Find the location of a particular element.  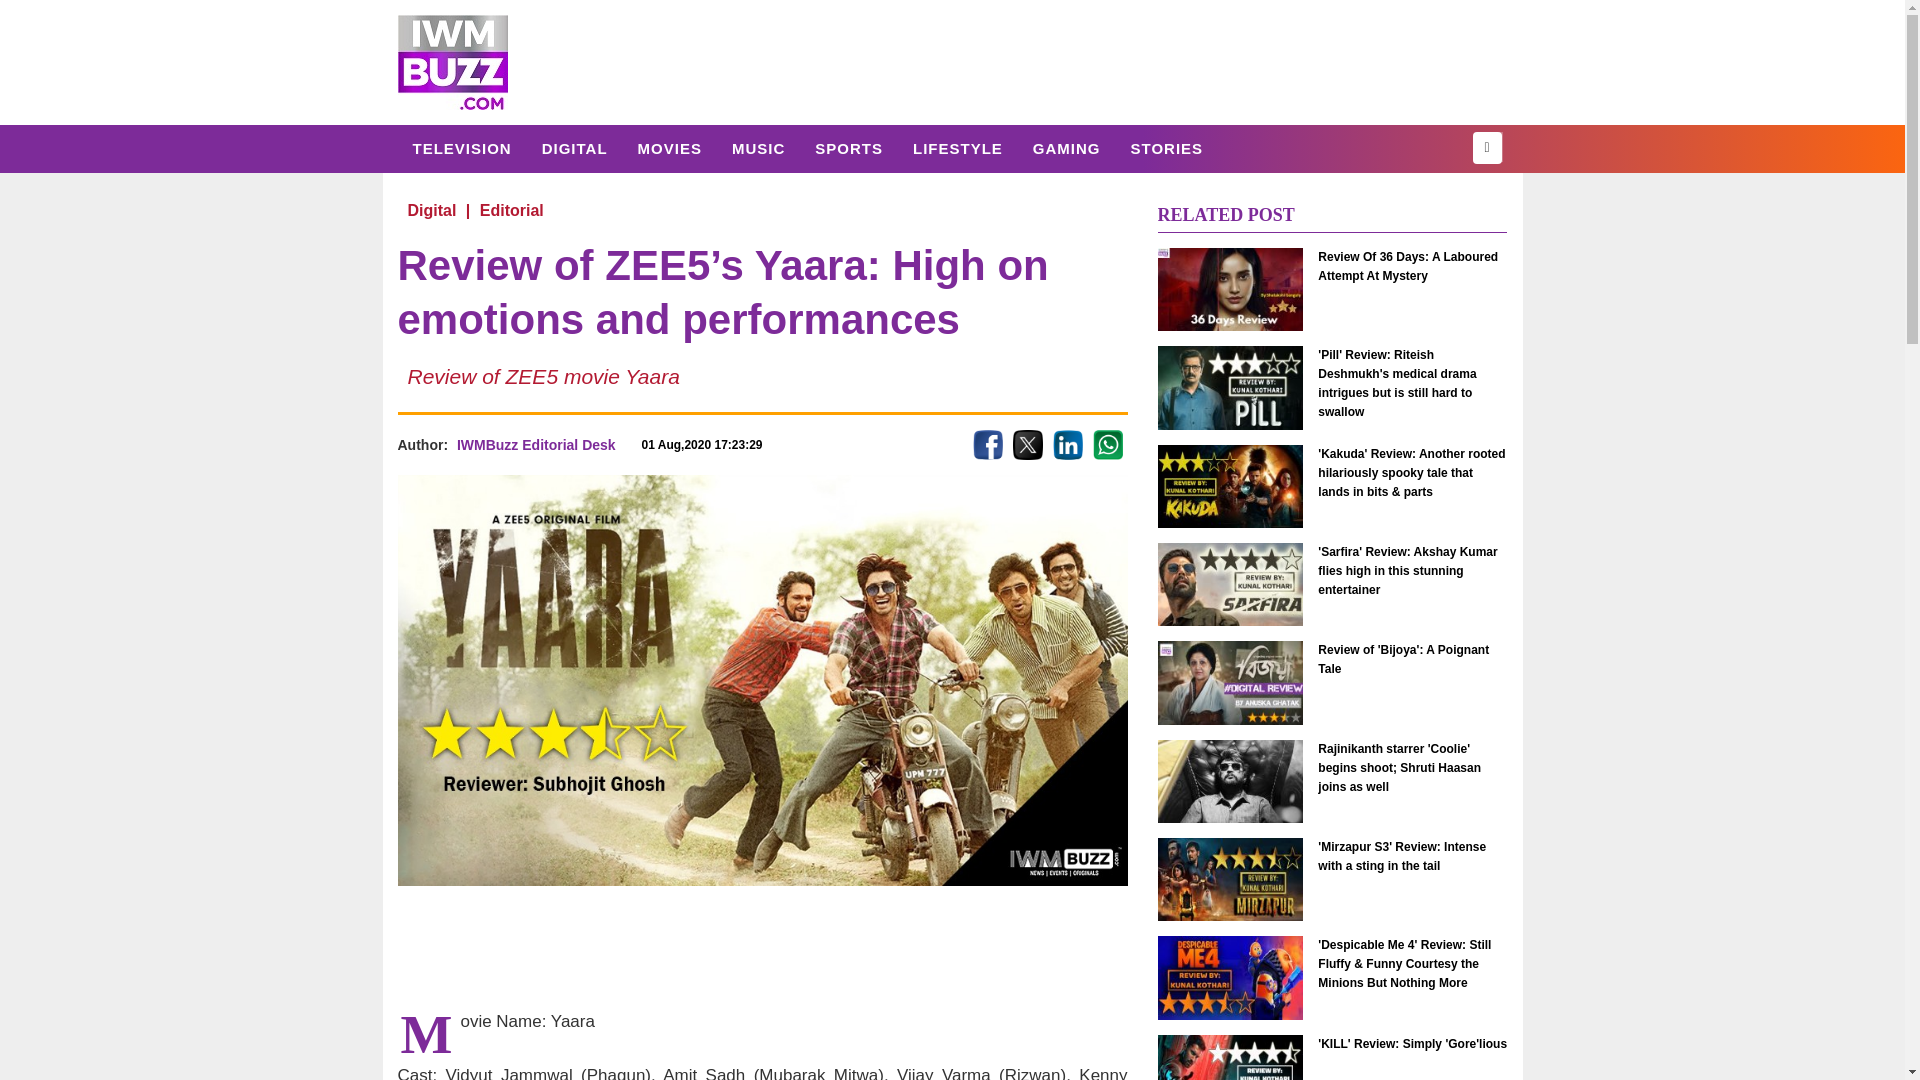

Review of 'Bijoya': A Poignant Tale is located at coordinates (1412, 660).